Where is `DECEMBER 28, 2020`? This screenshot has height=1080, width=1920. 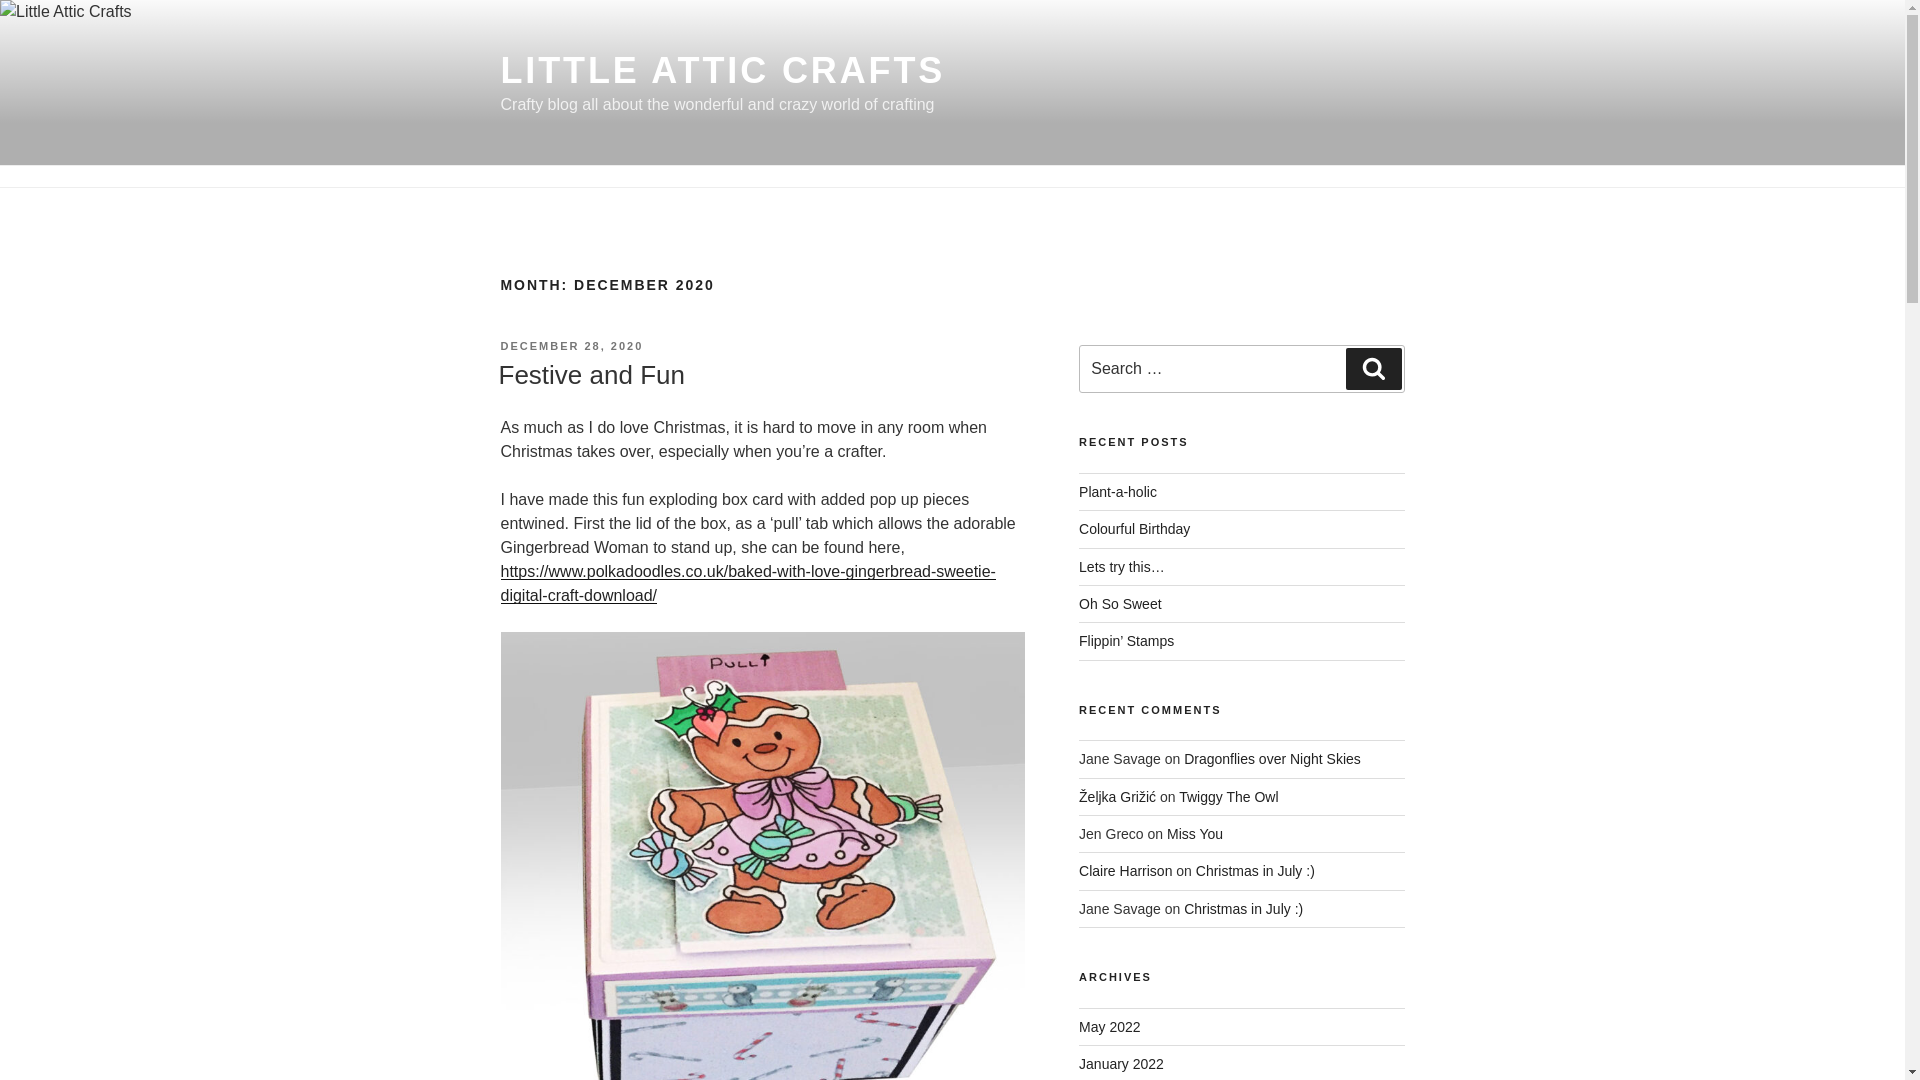
DECEMBER 28, 2020 is located at coordinates (571, 346).